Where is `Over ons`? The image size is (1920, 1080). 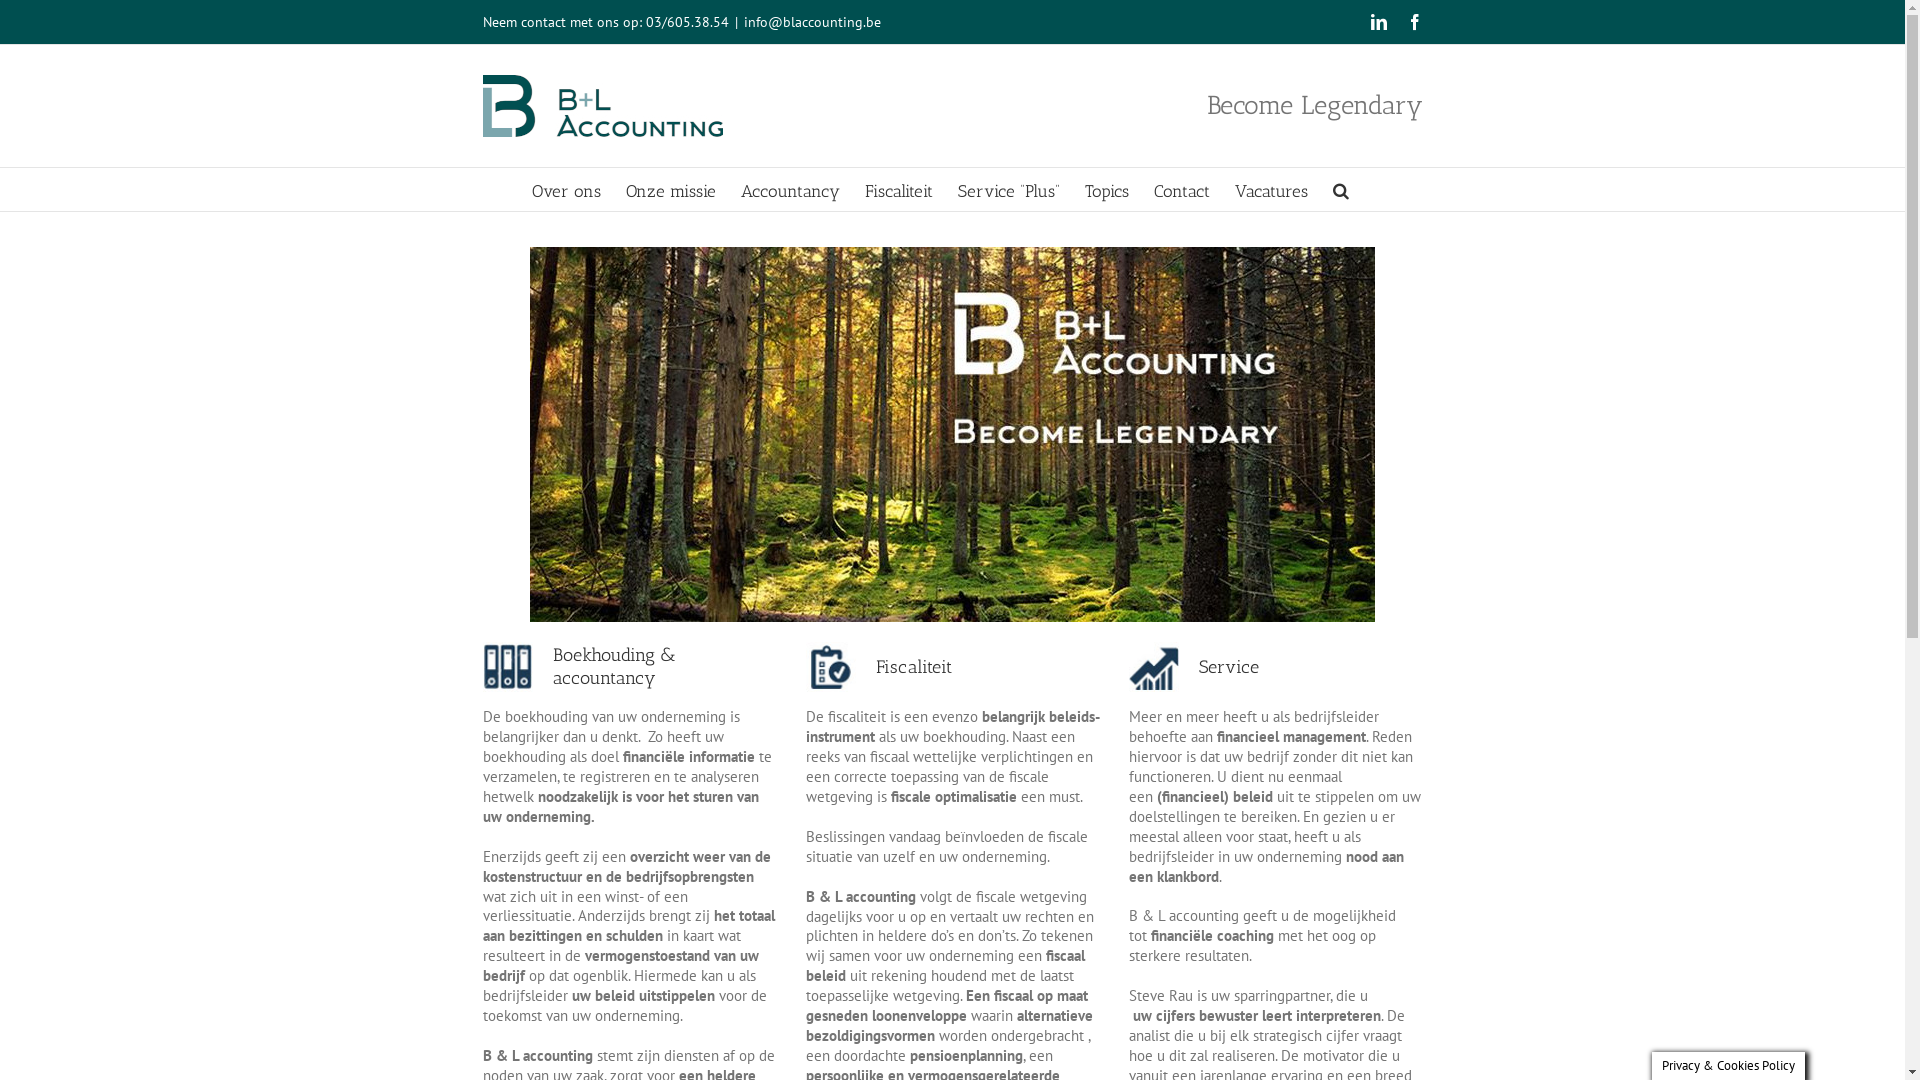
Over ons is located at coordinates (566, 190).